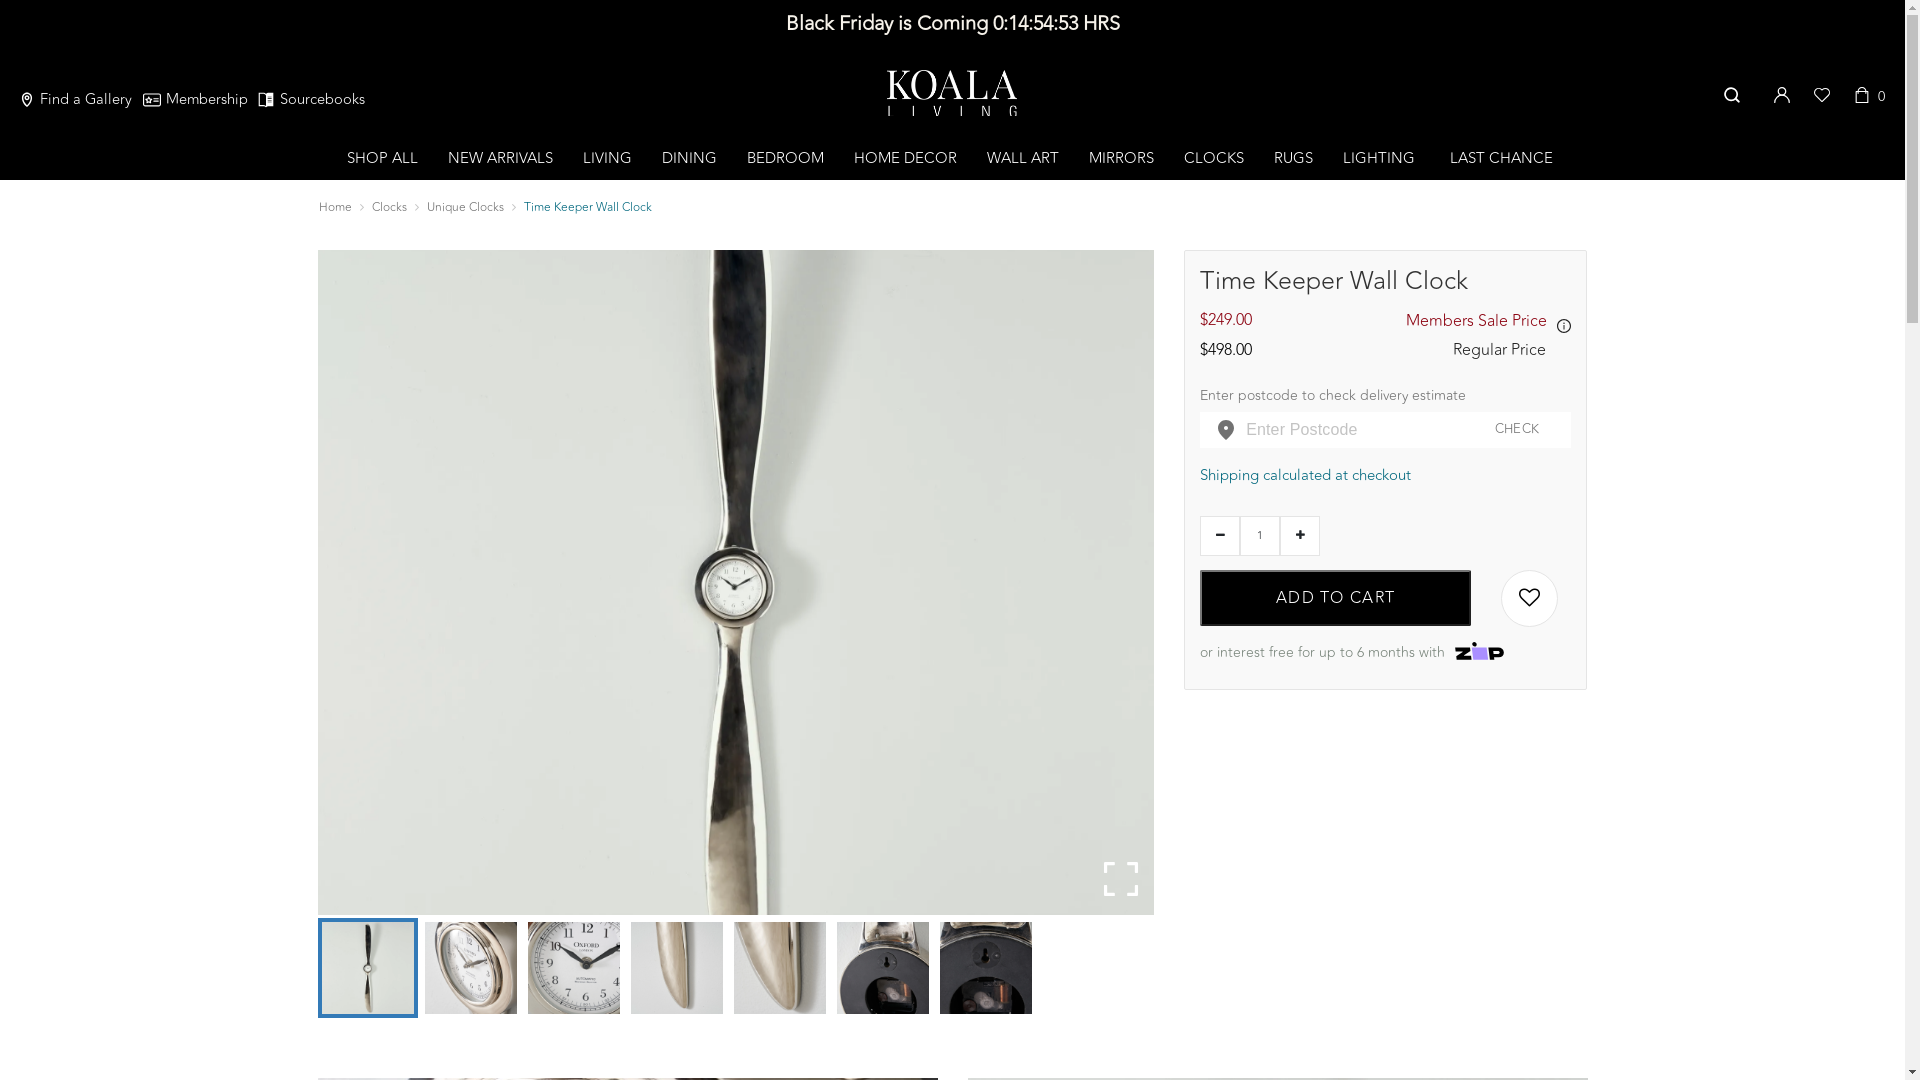  I want to click on LIVING, so click(608, 158).